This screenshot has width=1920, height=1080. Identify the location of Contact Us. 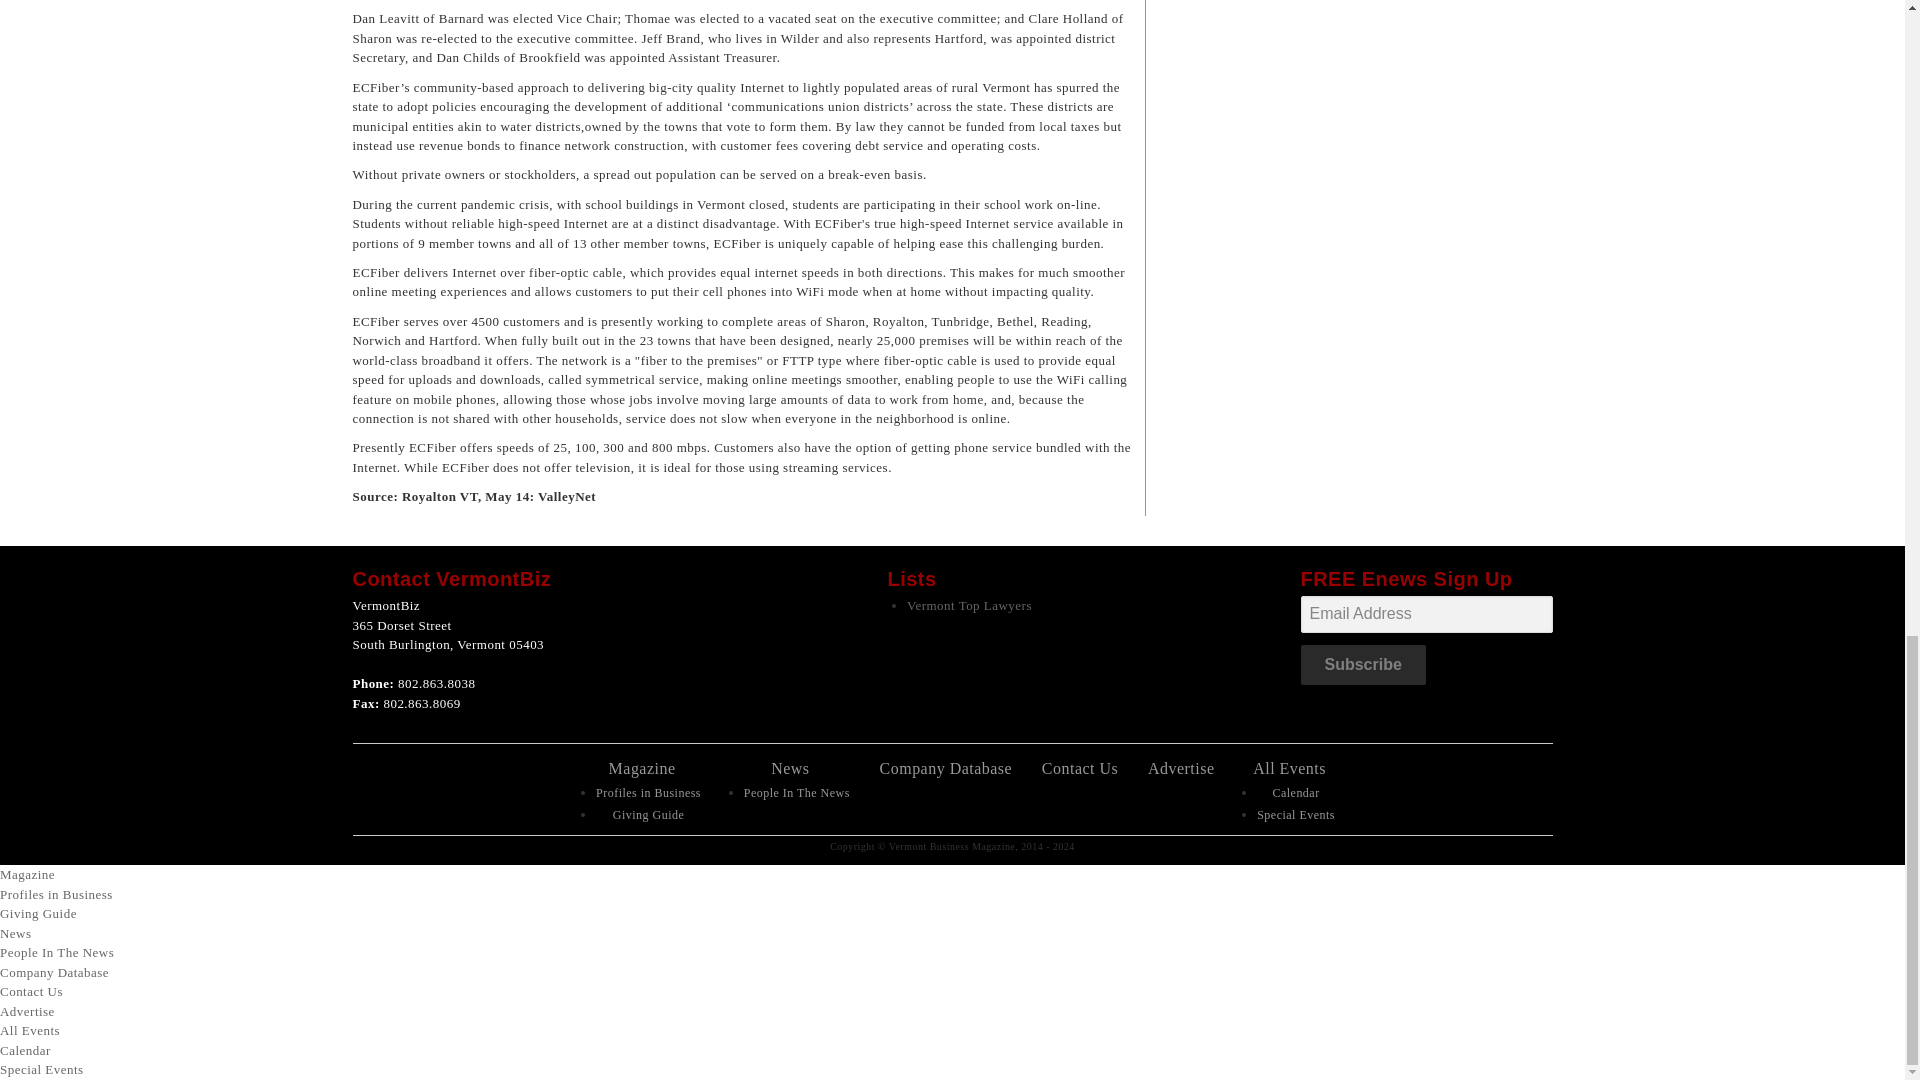
(1080, 768).